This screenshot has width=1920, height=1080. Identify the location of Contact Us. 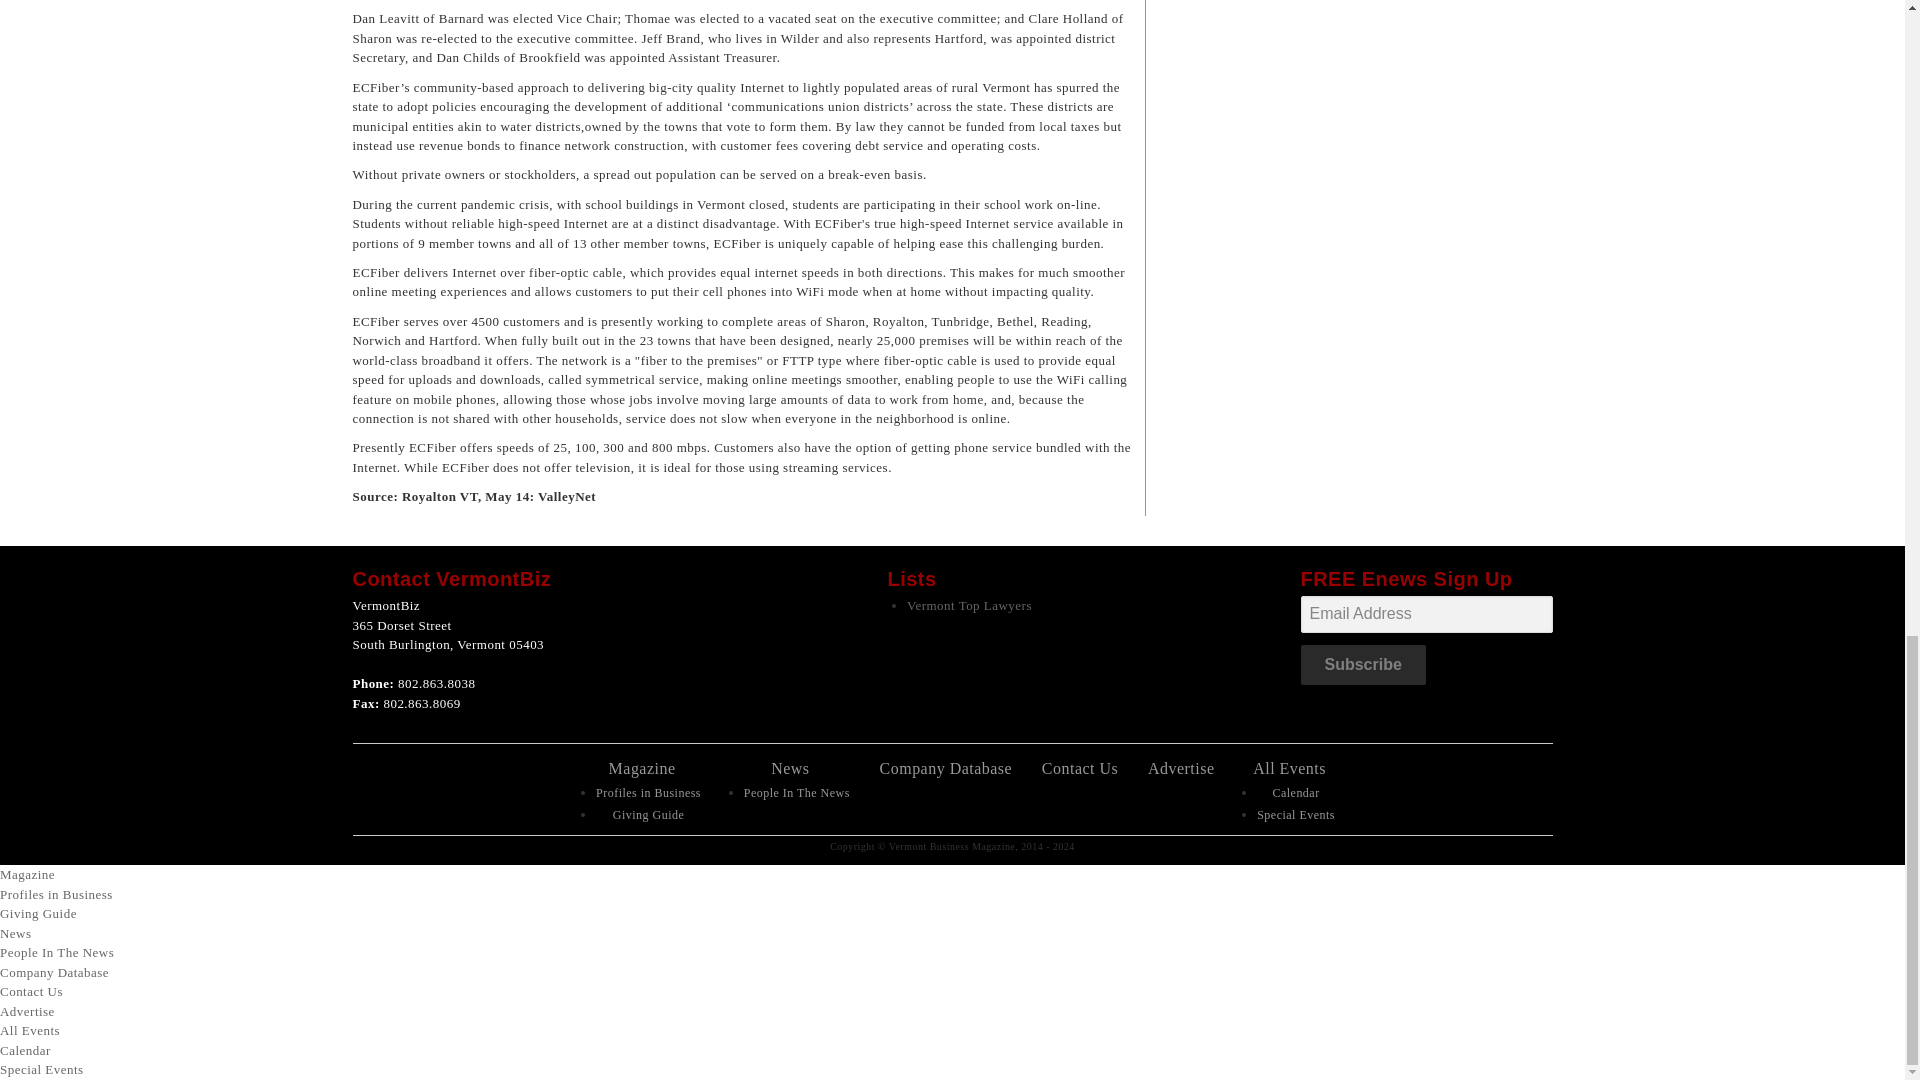
(1080, 768).